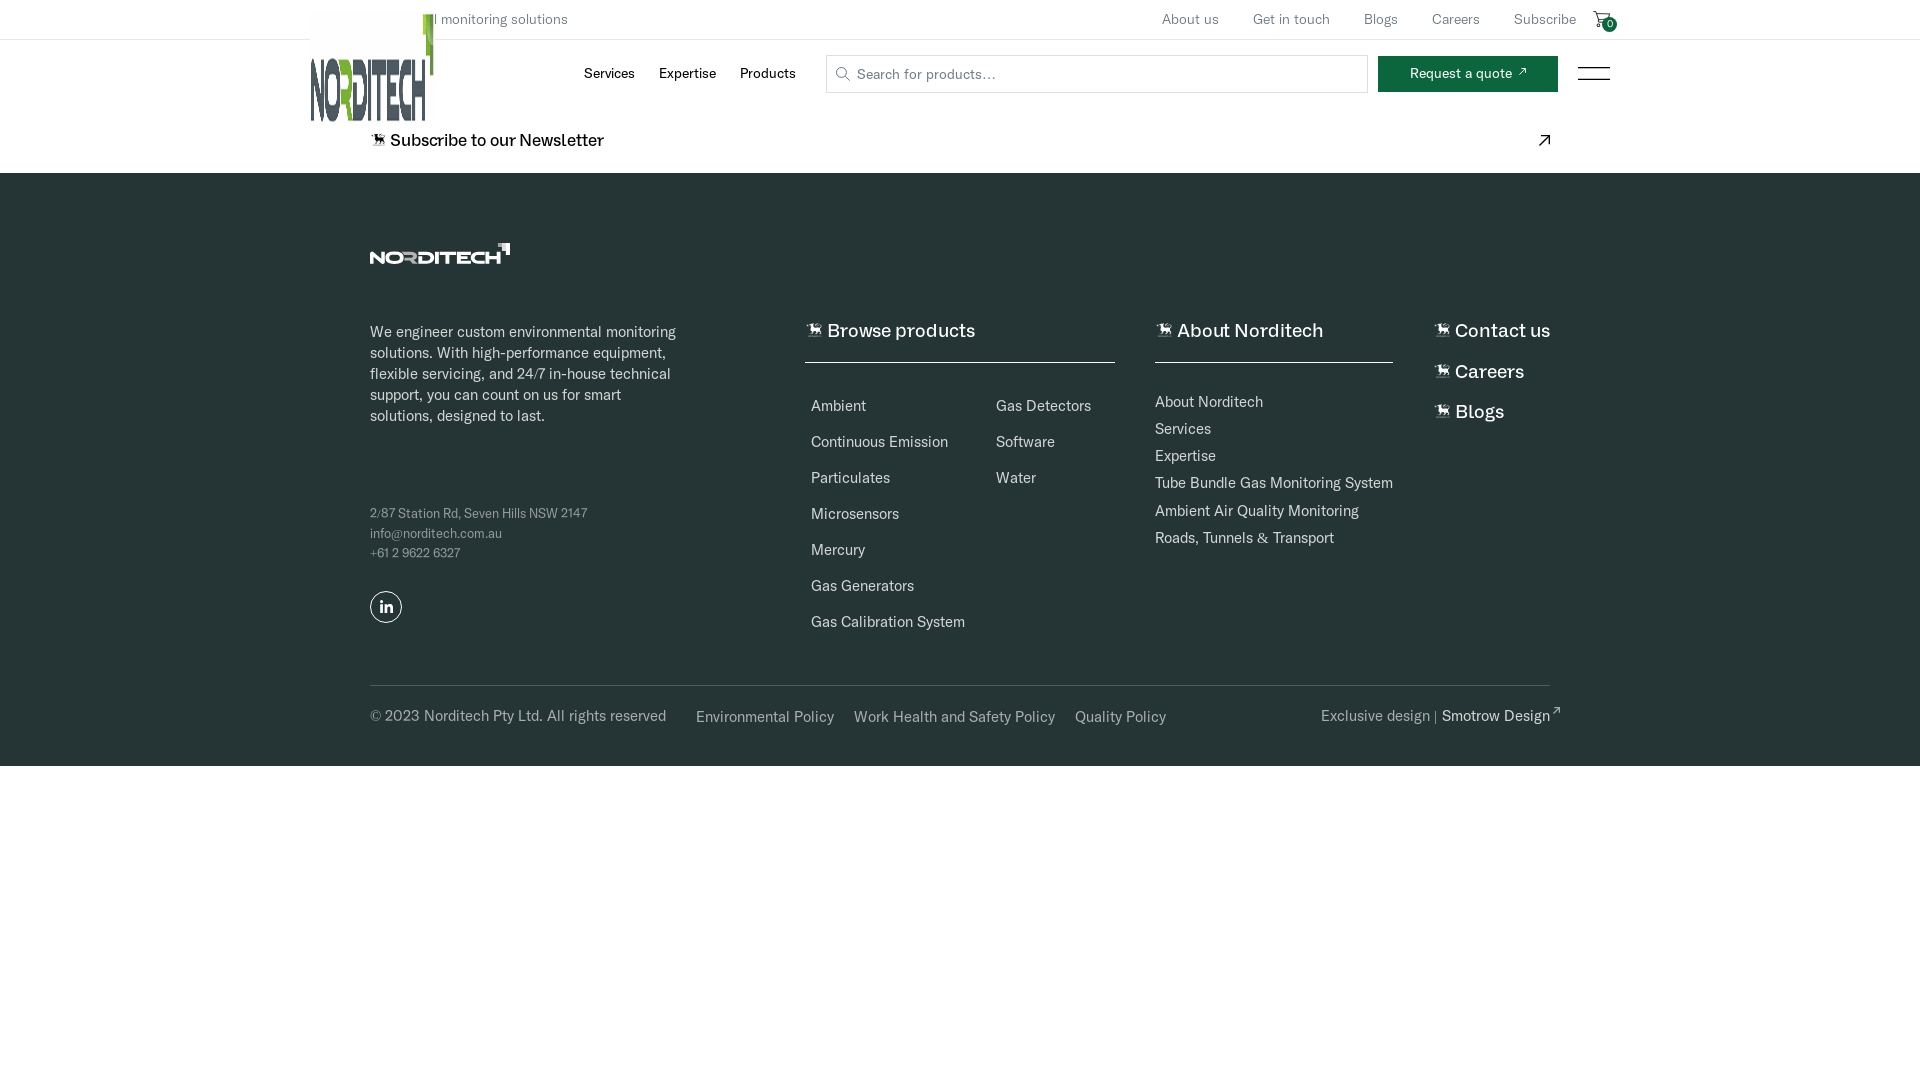 This screenshot has height=1080, width=1920. I want to click on Smotrow Design, so click(1496, 716).